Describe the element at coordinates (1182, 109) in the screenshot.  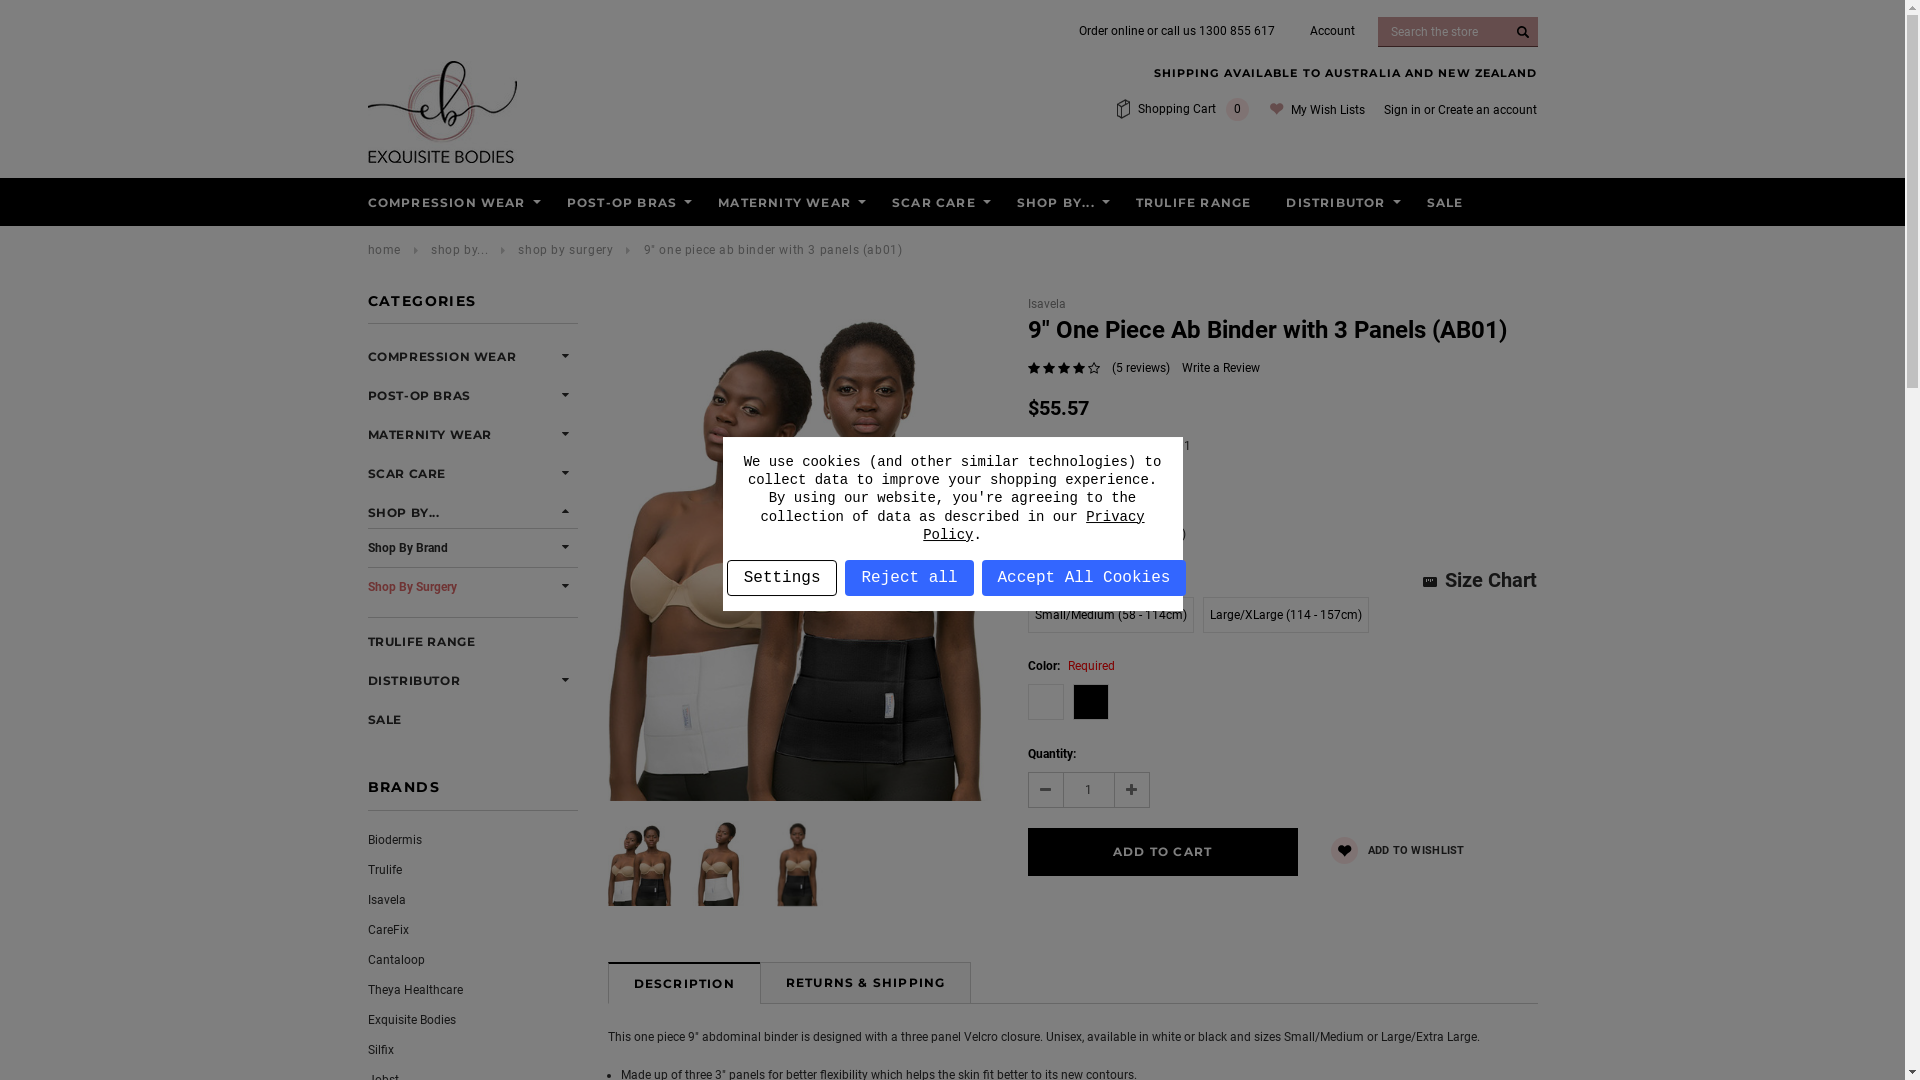
I see `Shopping Cart0` at that location.